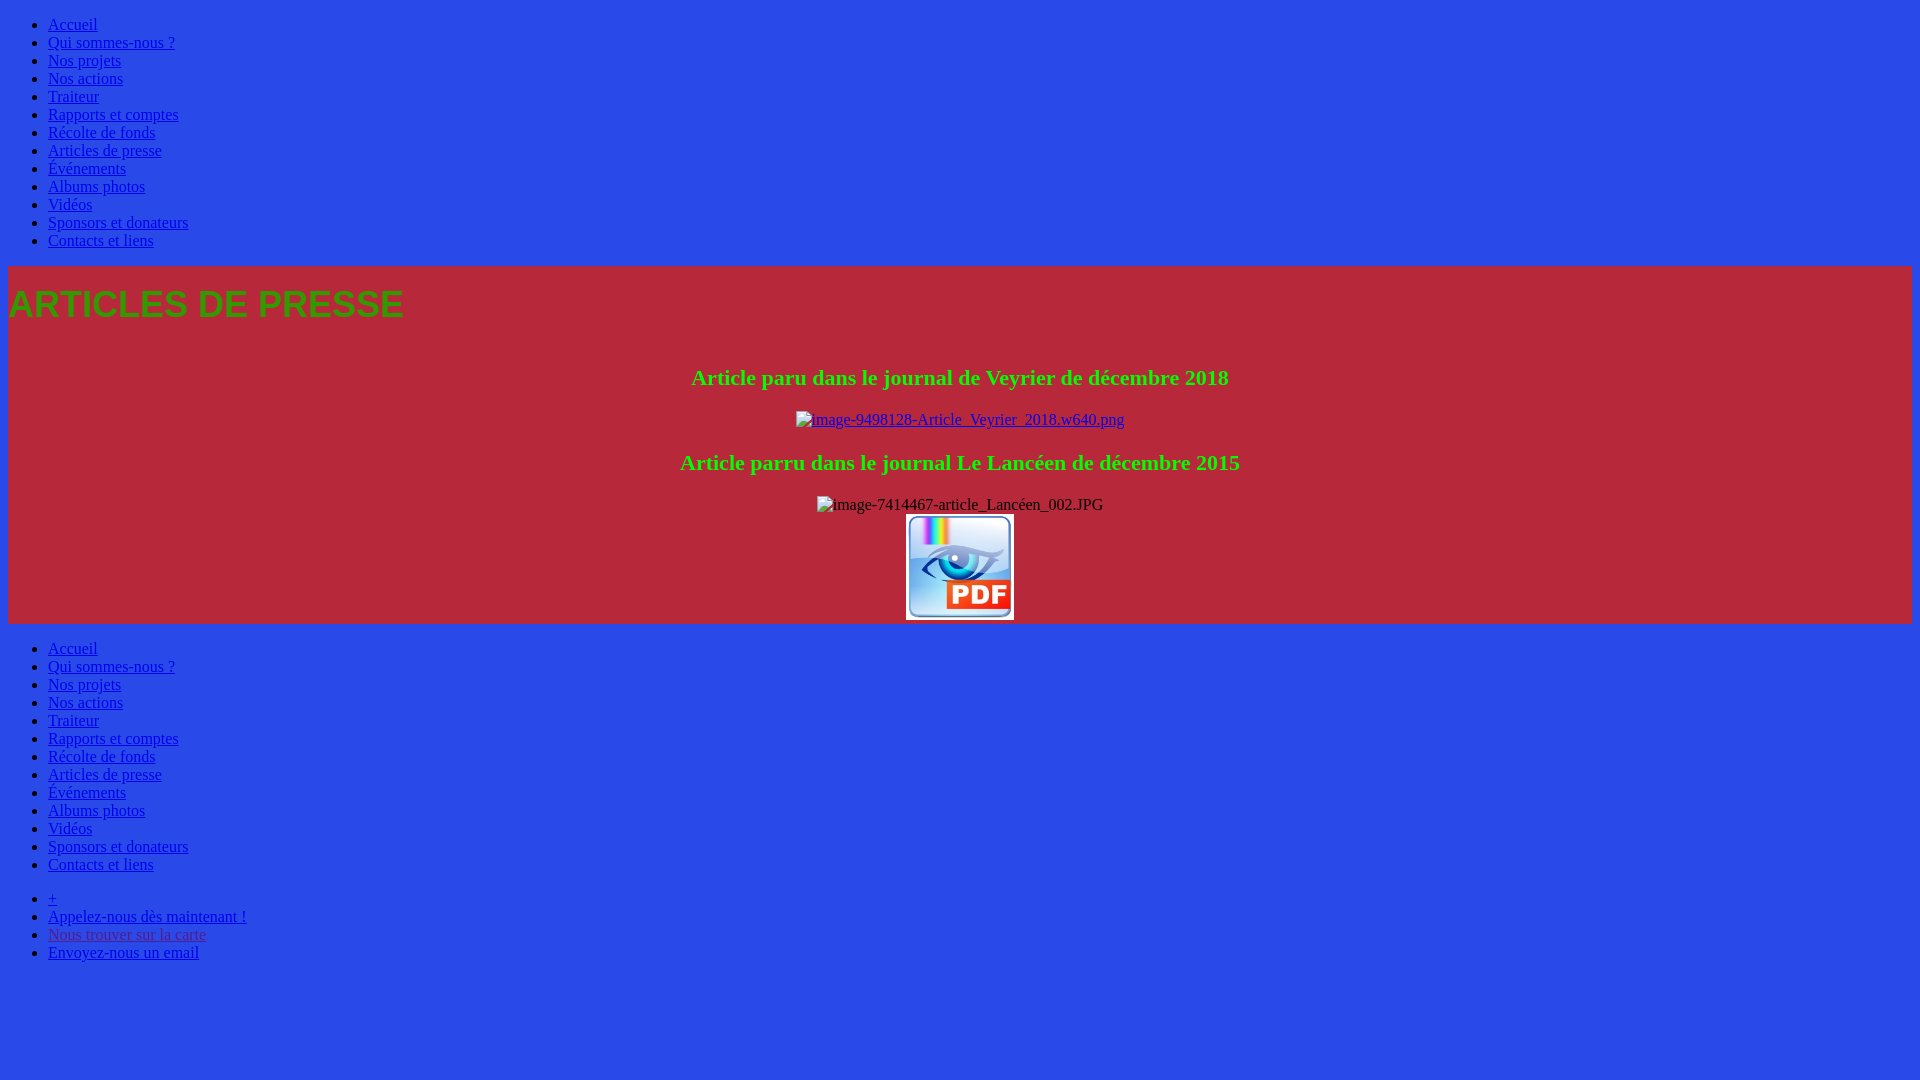  I want to click on Nos actions, so click(85, 702).